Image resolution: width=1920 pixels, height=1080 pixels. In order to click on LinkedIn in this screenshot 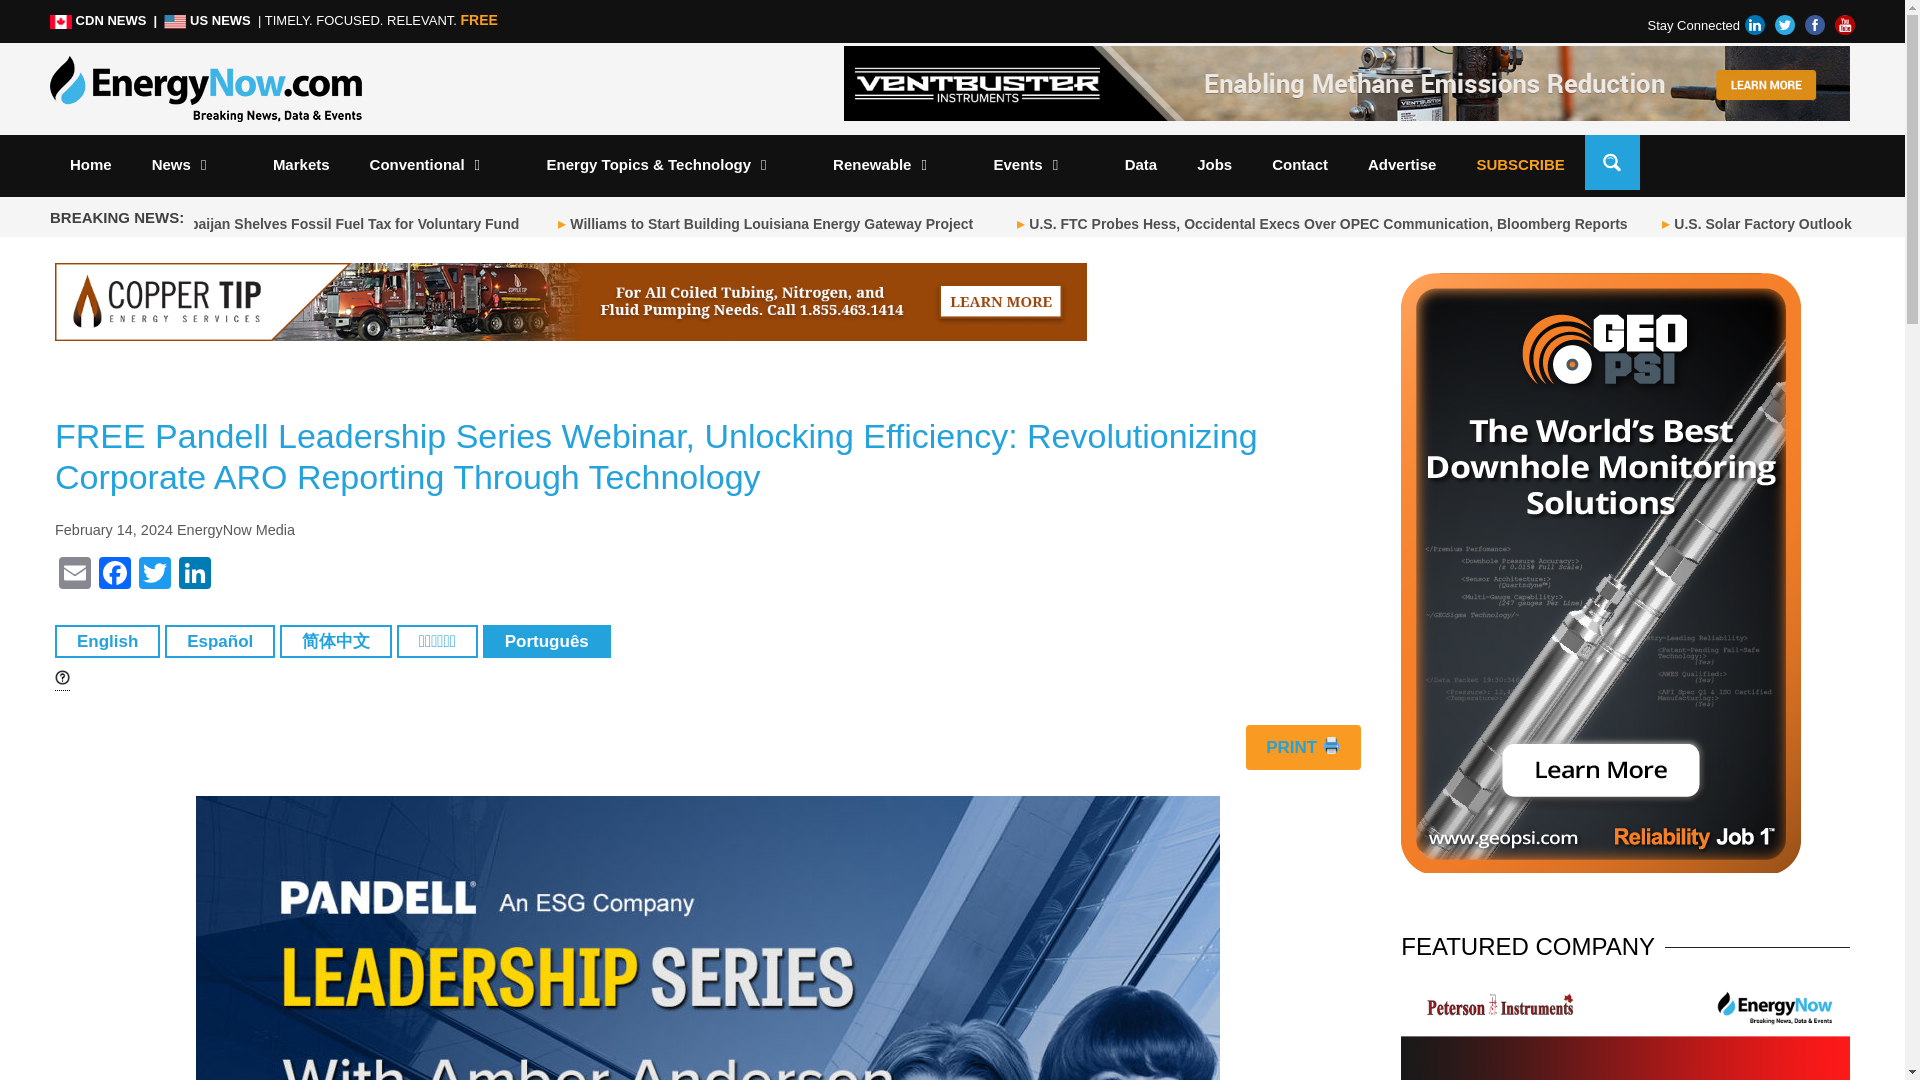, I will do `click(194, 576)`.